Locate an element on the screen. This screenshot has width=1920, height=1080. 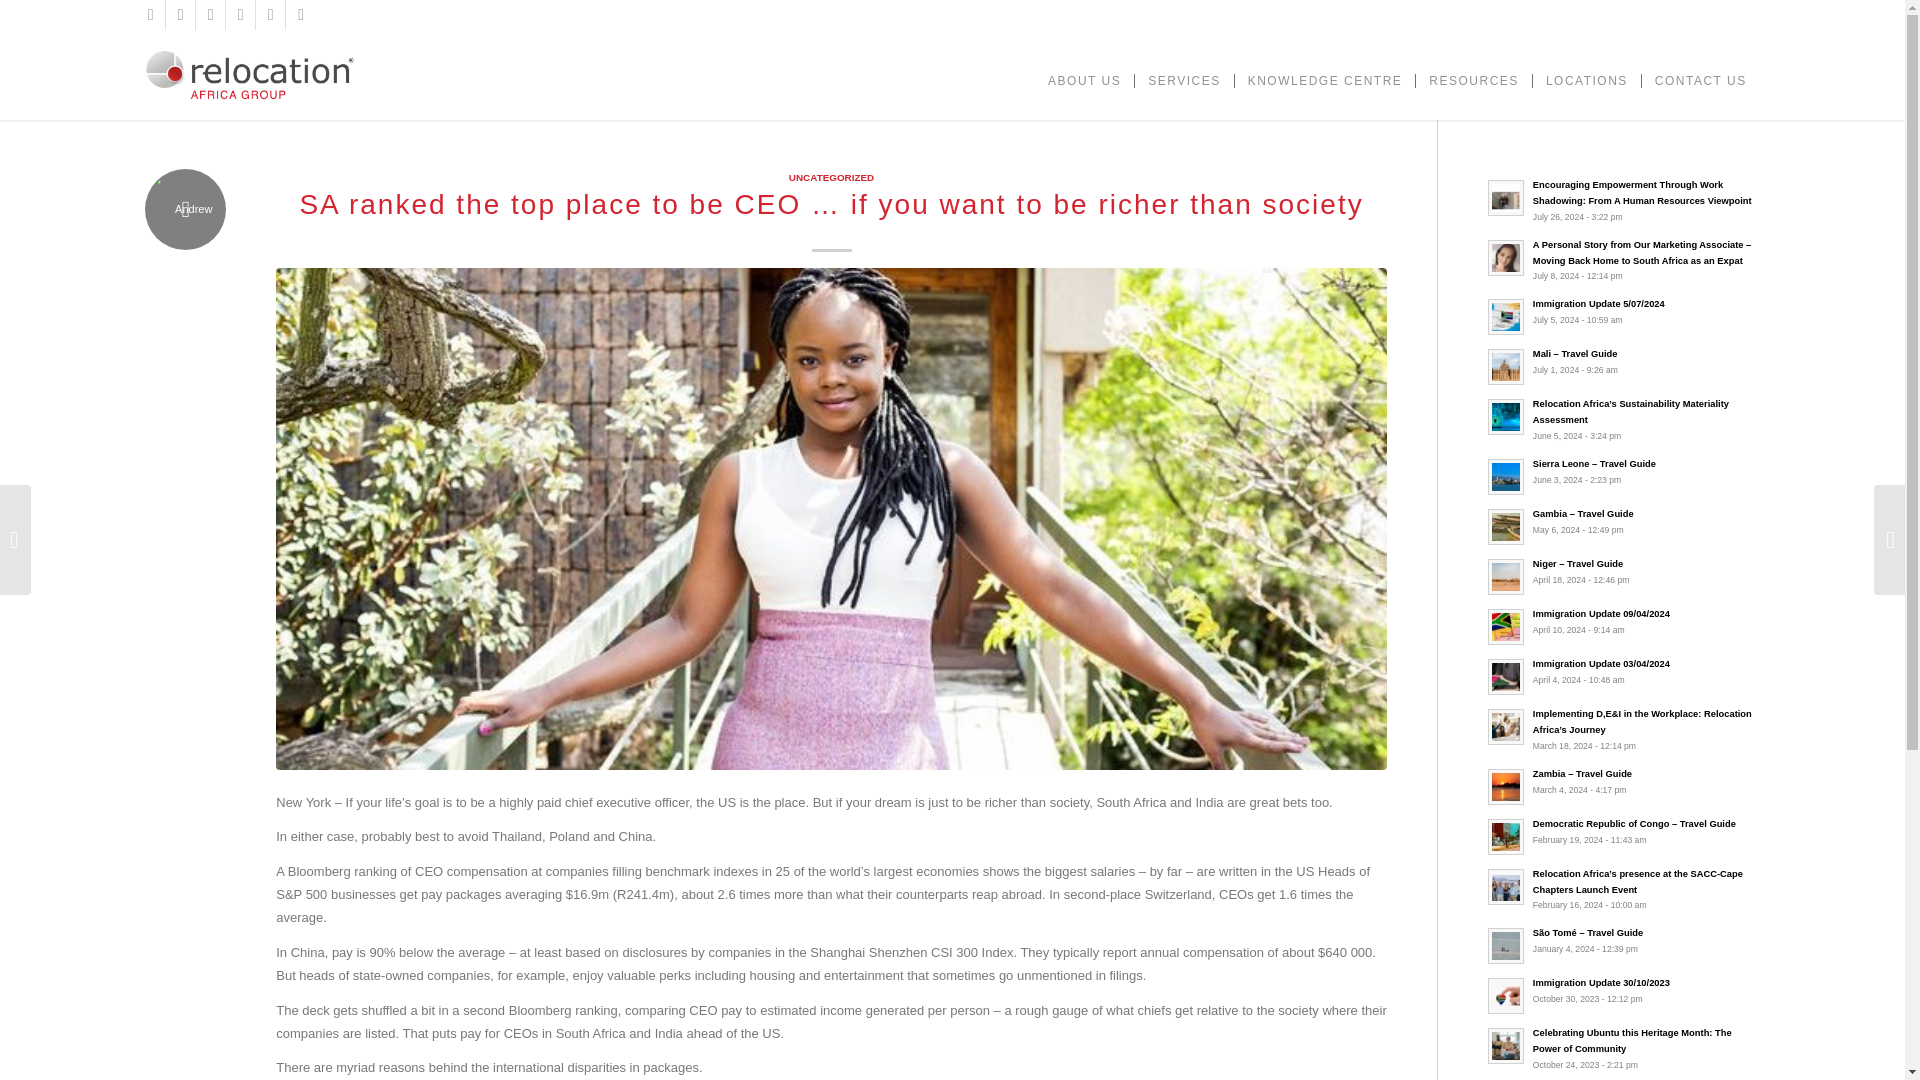
ABOUT US is located at coordinates (1084, 74).